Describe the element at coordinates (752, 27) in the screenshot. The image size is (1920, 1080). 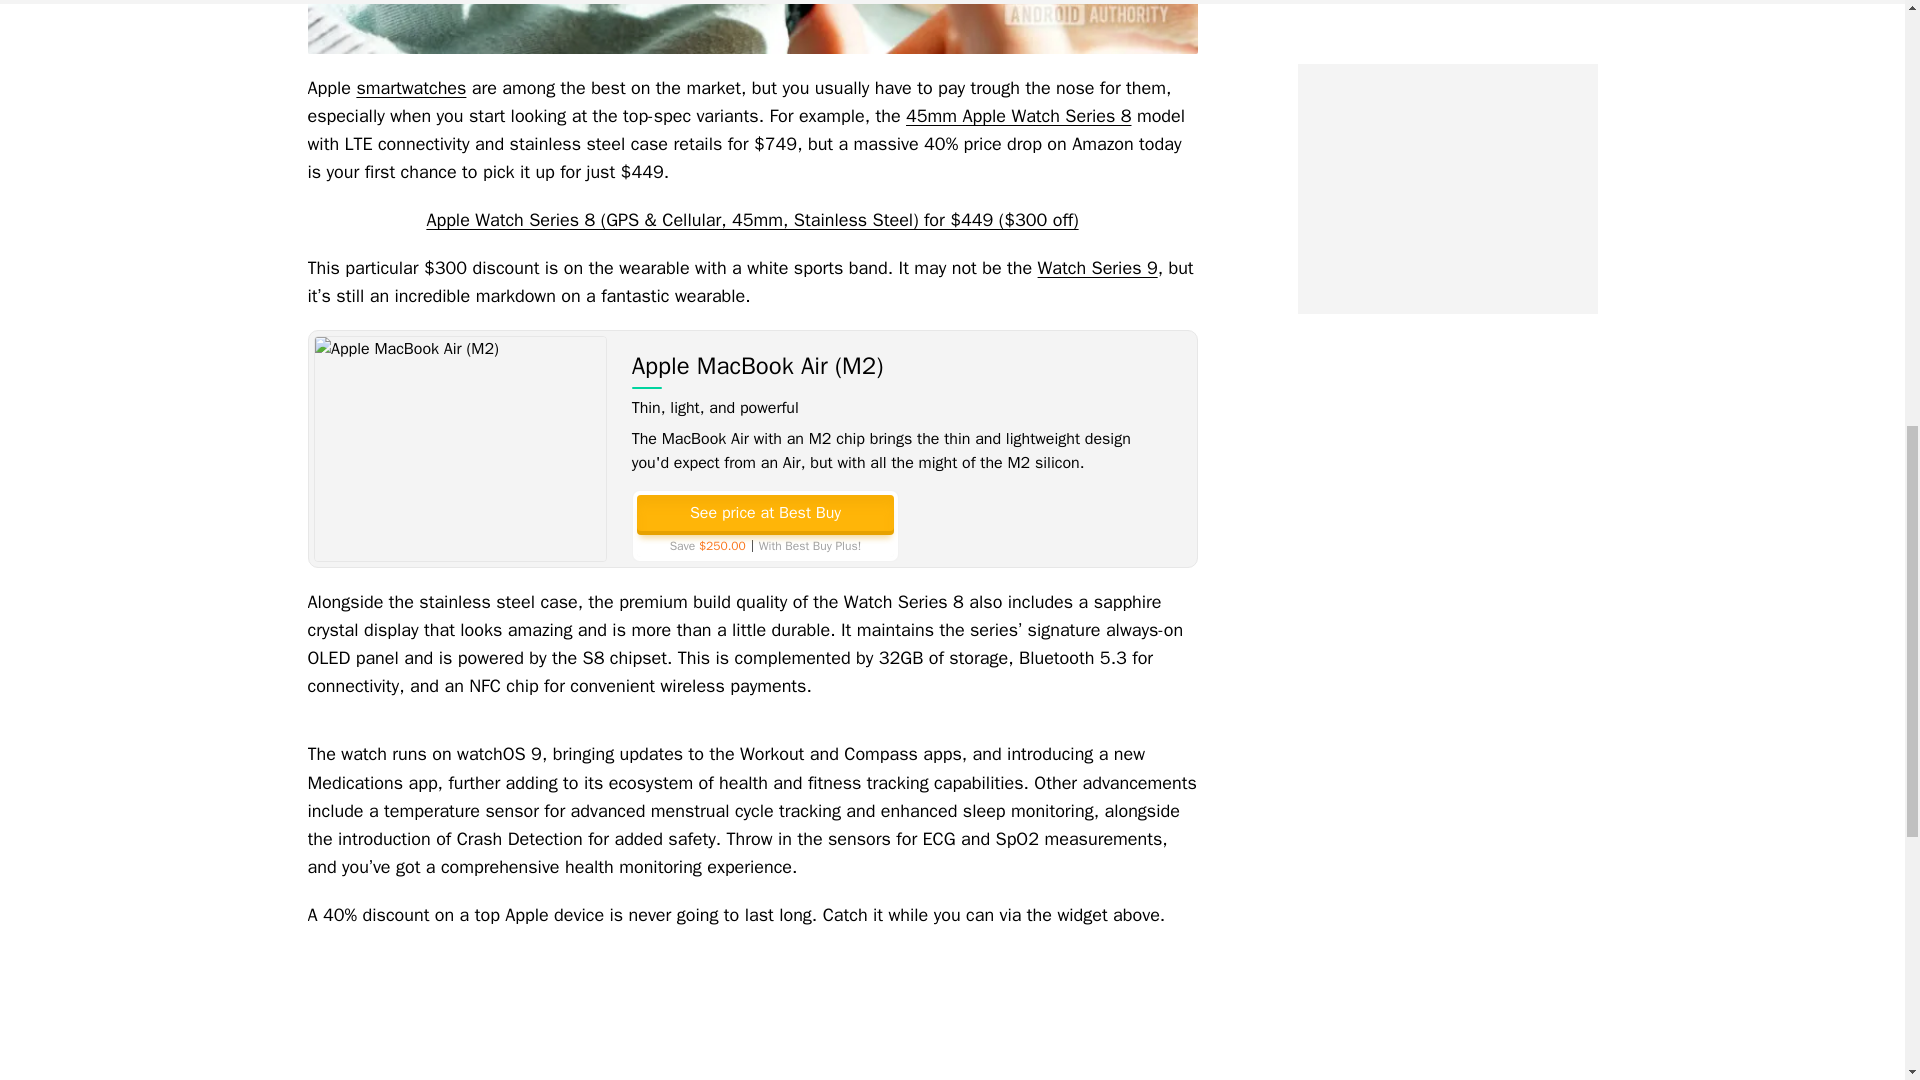
I see `Apple Watch Series 8 touchscreen` at that location.